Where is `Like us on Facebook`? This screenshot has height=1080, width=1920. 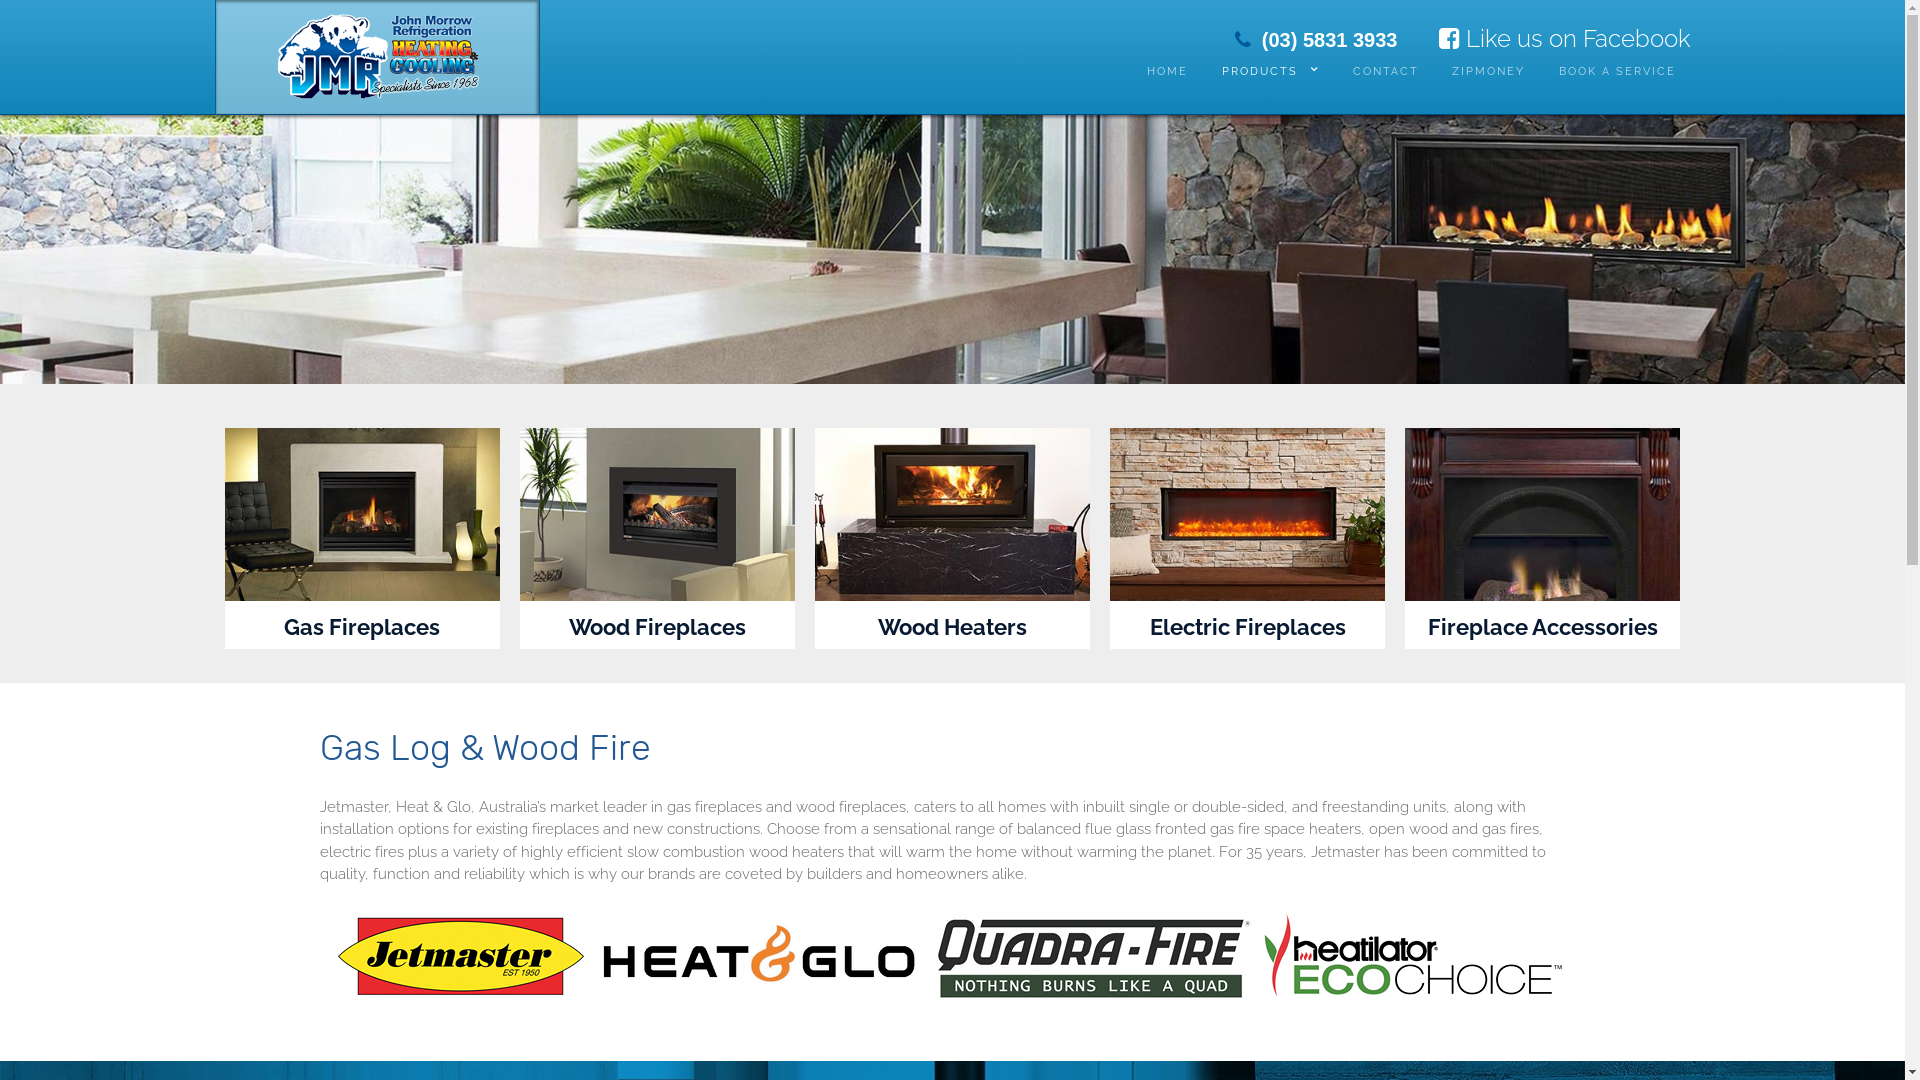 Like us on Facebook is located at coordinates (1564, 38).